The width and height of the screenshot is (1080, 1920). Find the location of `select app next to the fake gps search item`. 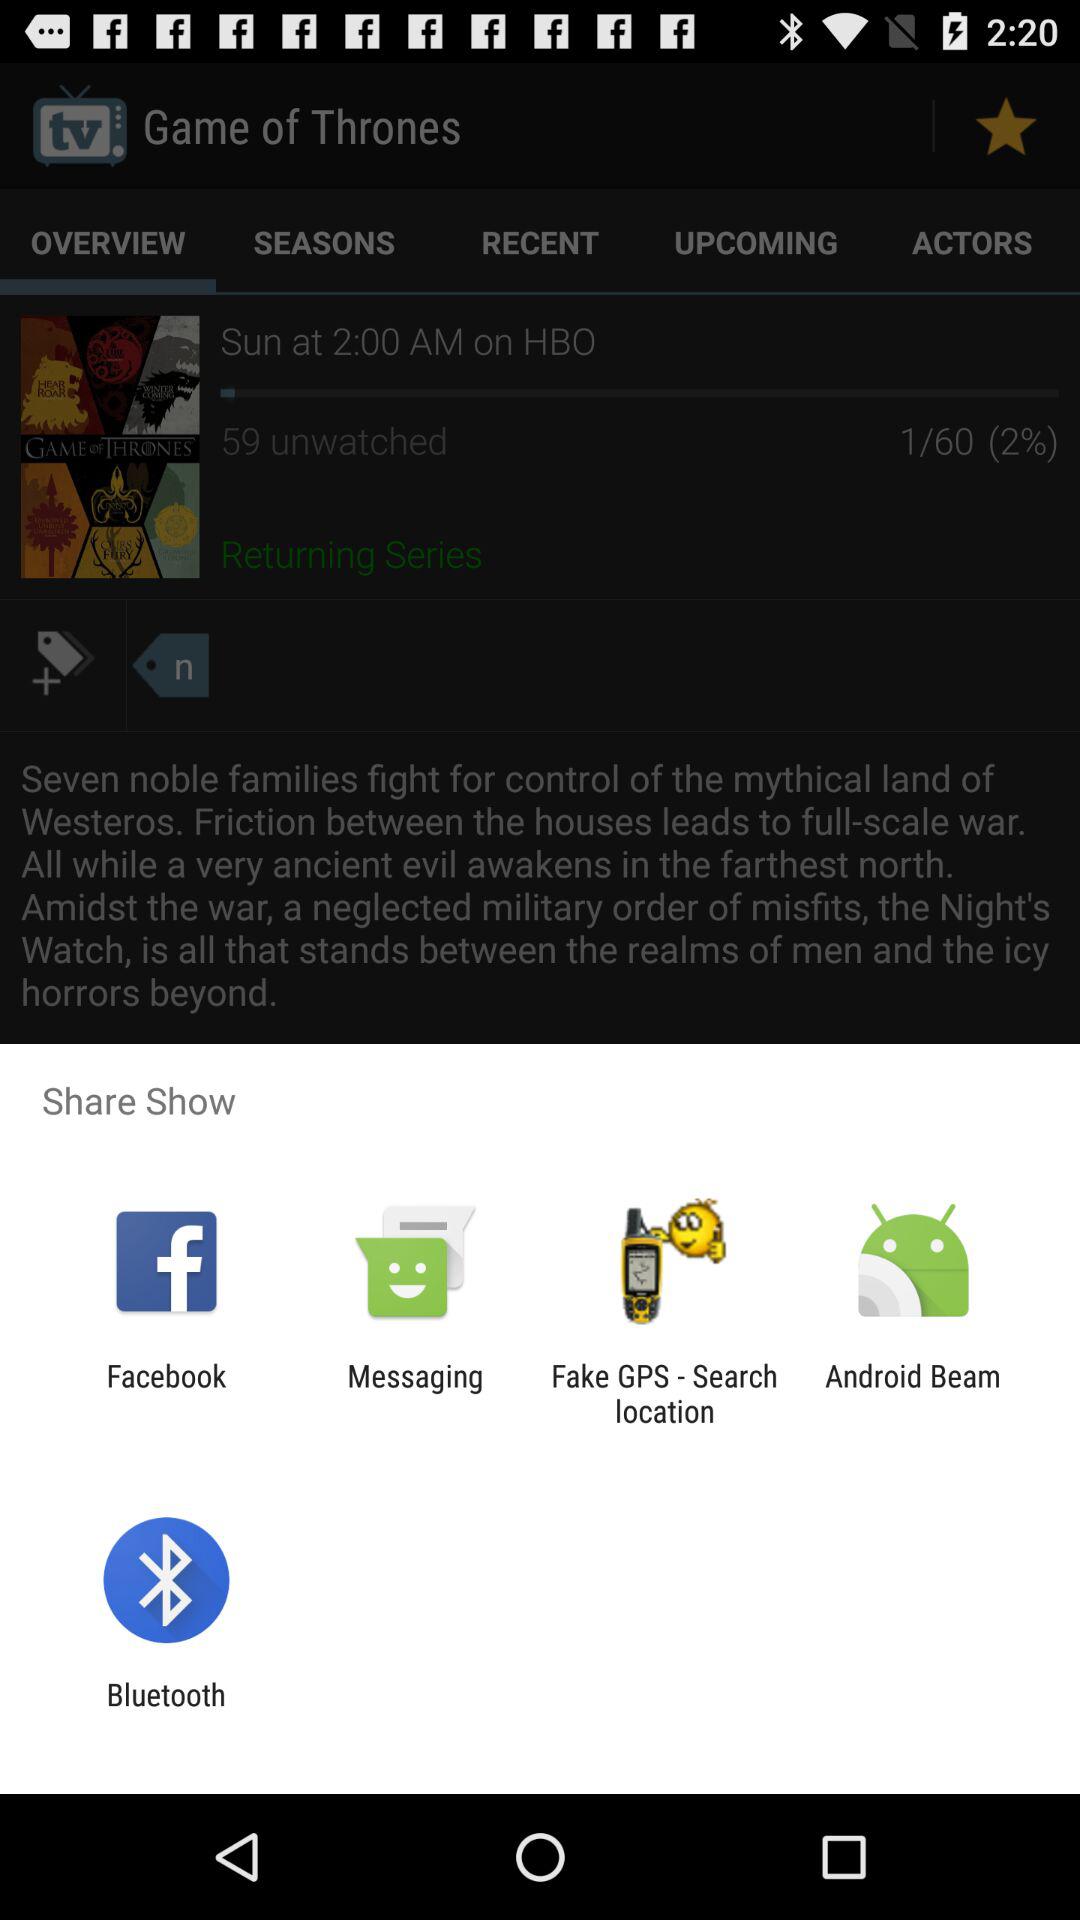

select app next to the fake gps search item is located at coordinates (913, 1393).